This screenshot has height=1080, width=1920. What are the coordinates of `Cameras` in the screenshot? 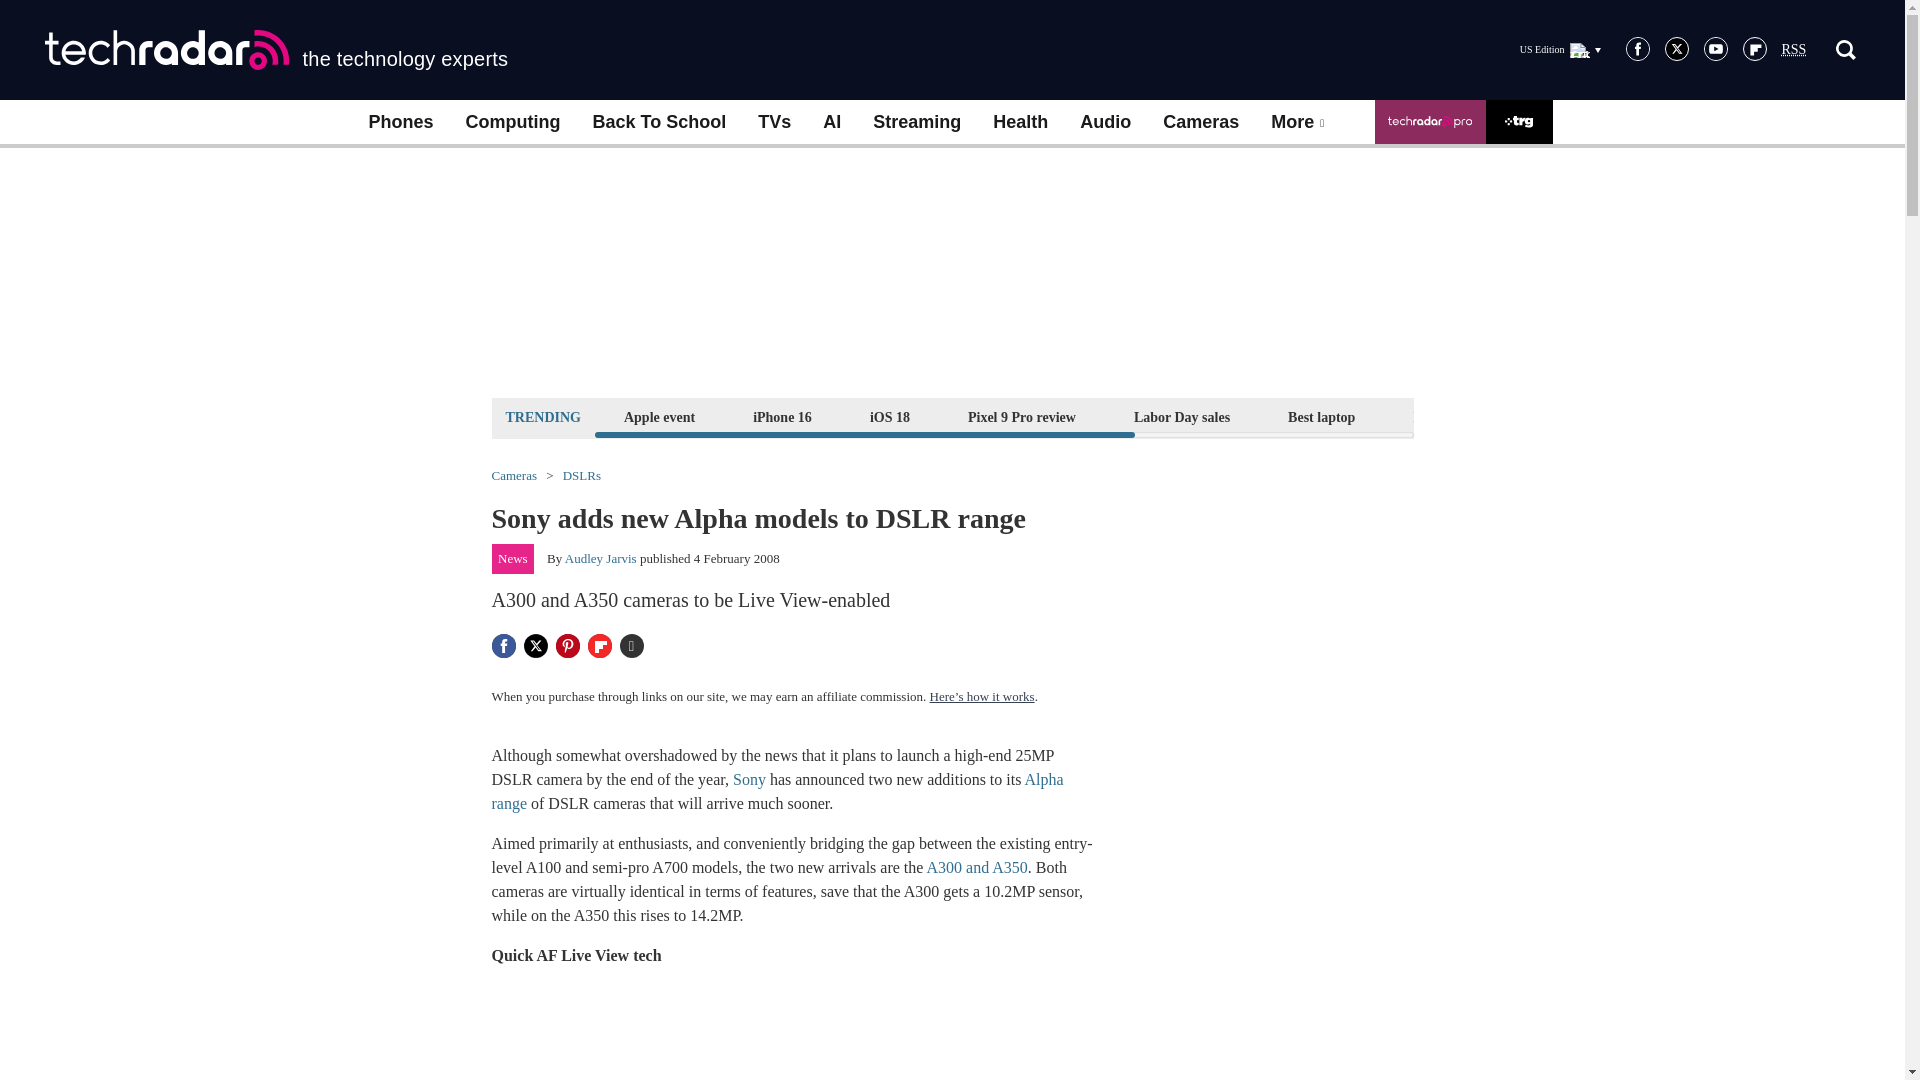 It's located at (1200, 122).